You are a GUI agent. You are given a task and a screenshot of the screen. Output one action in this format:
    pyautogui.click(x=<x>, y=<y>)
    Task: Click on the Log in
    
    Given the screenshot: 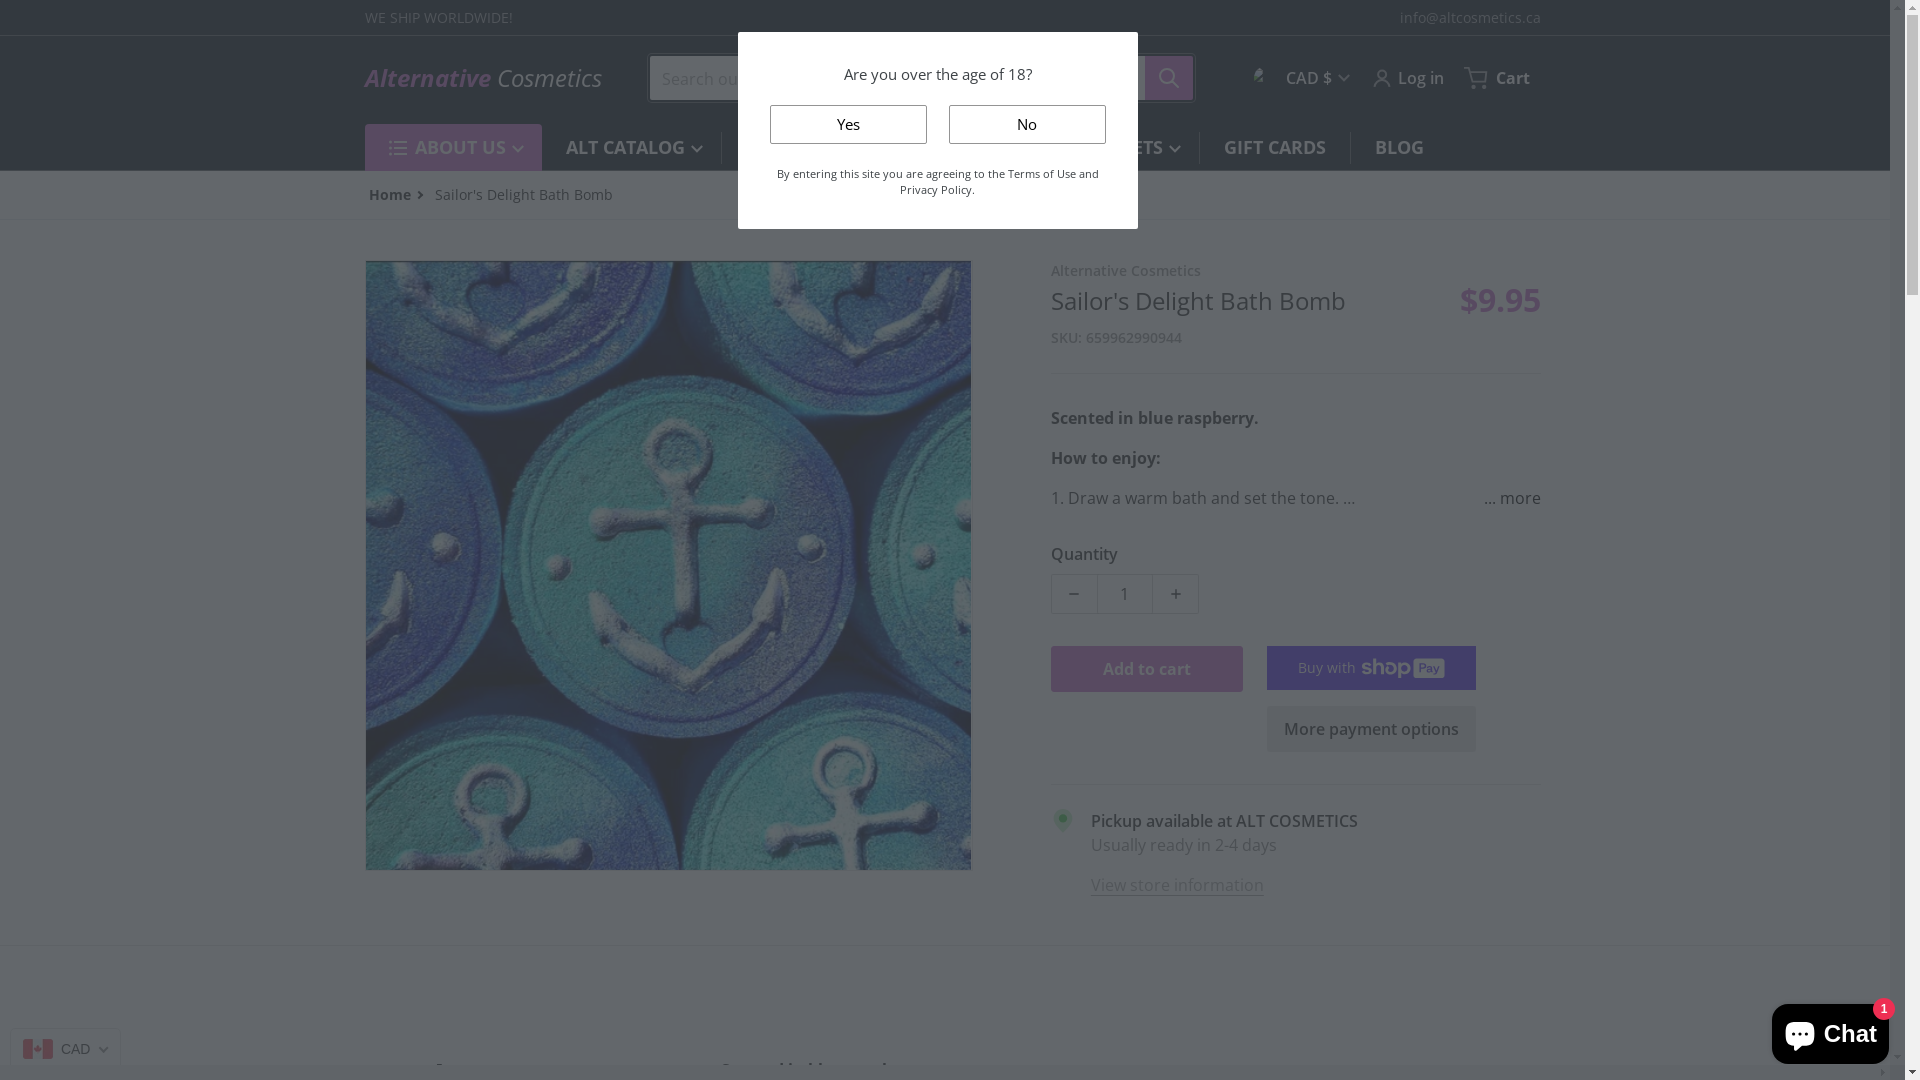 What is the action you would take?
    pyautogui.click(x=1407, y=78)
    